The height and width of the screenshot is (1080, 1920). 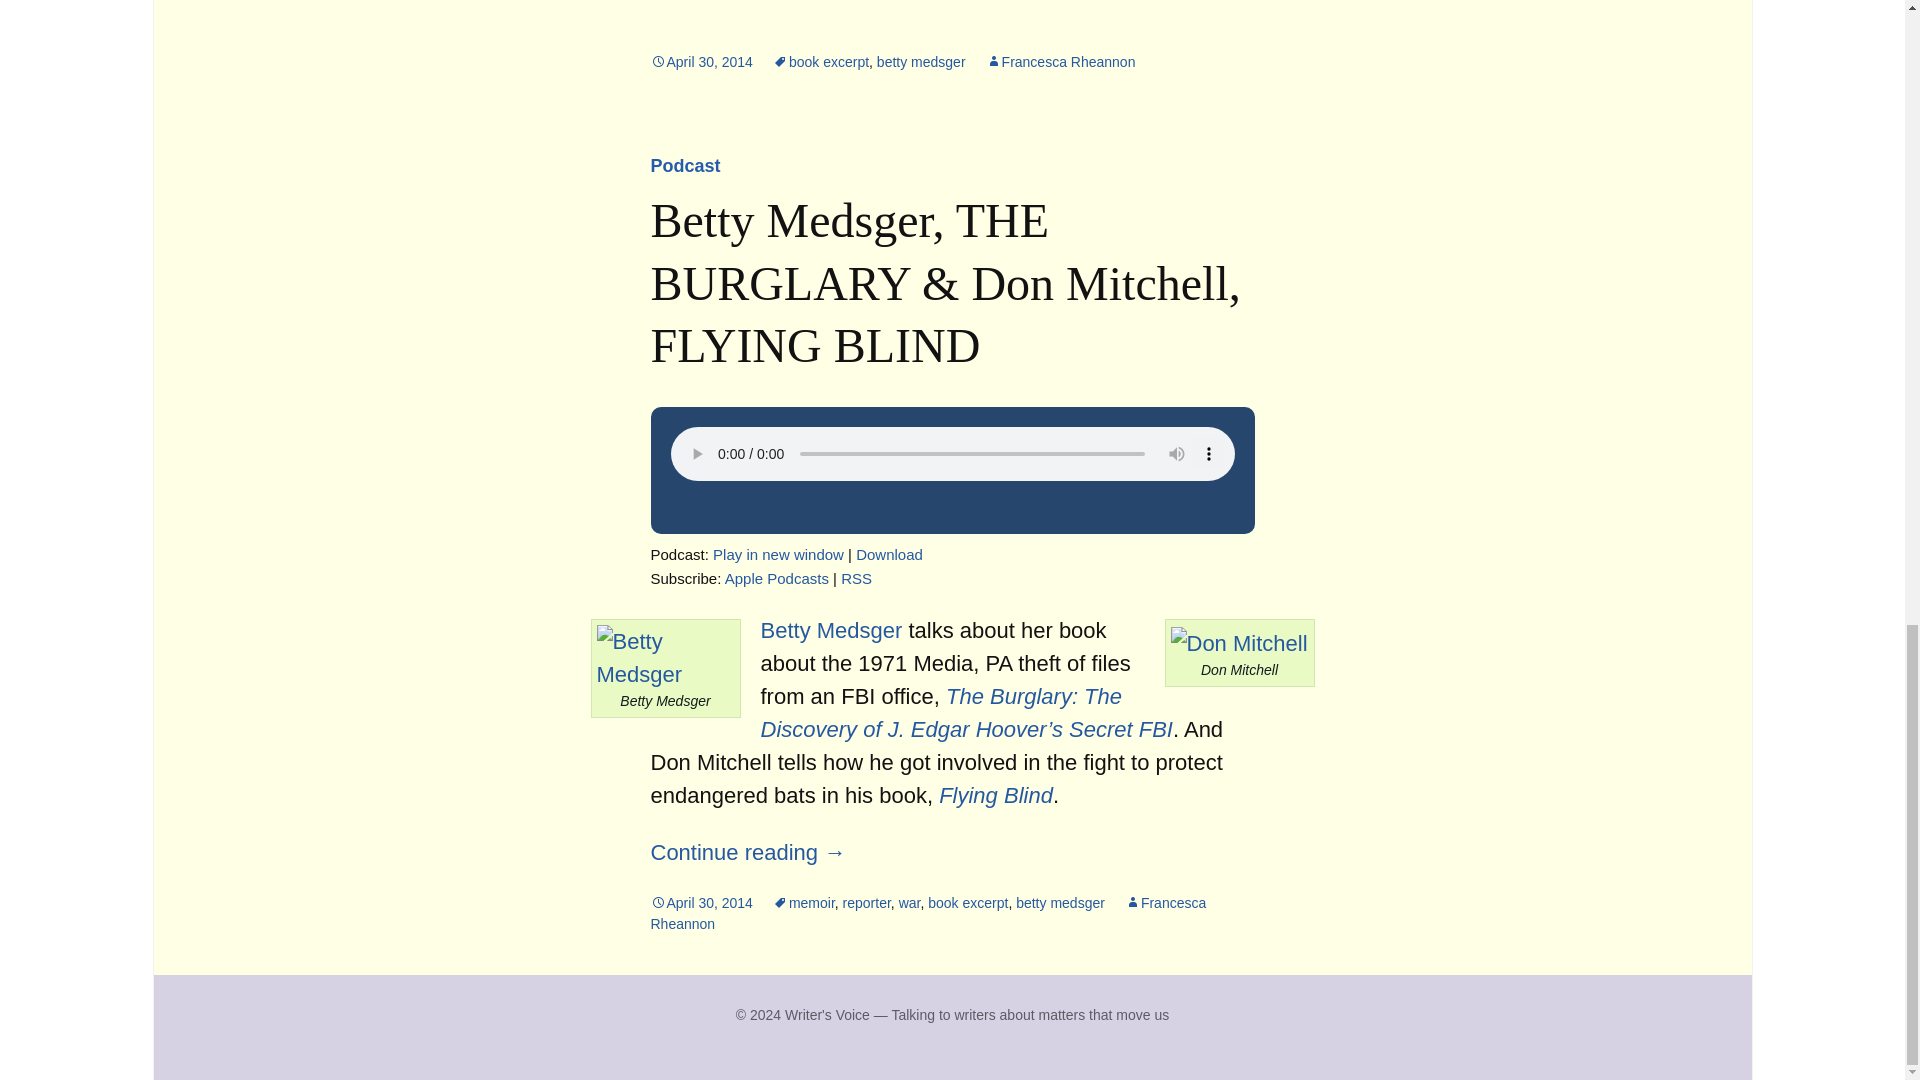 I want to click on View all posts by Francesca Rheannon, so click(x=1061, y=62).